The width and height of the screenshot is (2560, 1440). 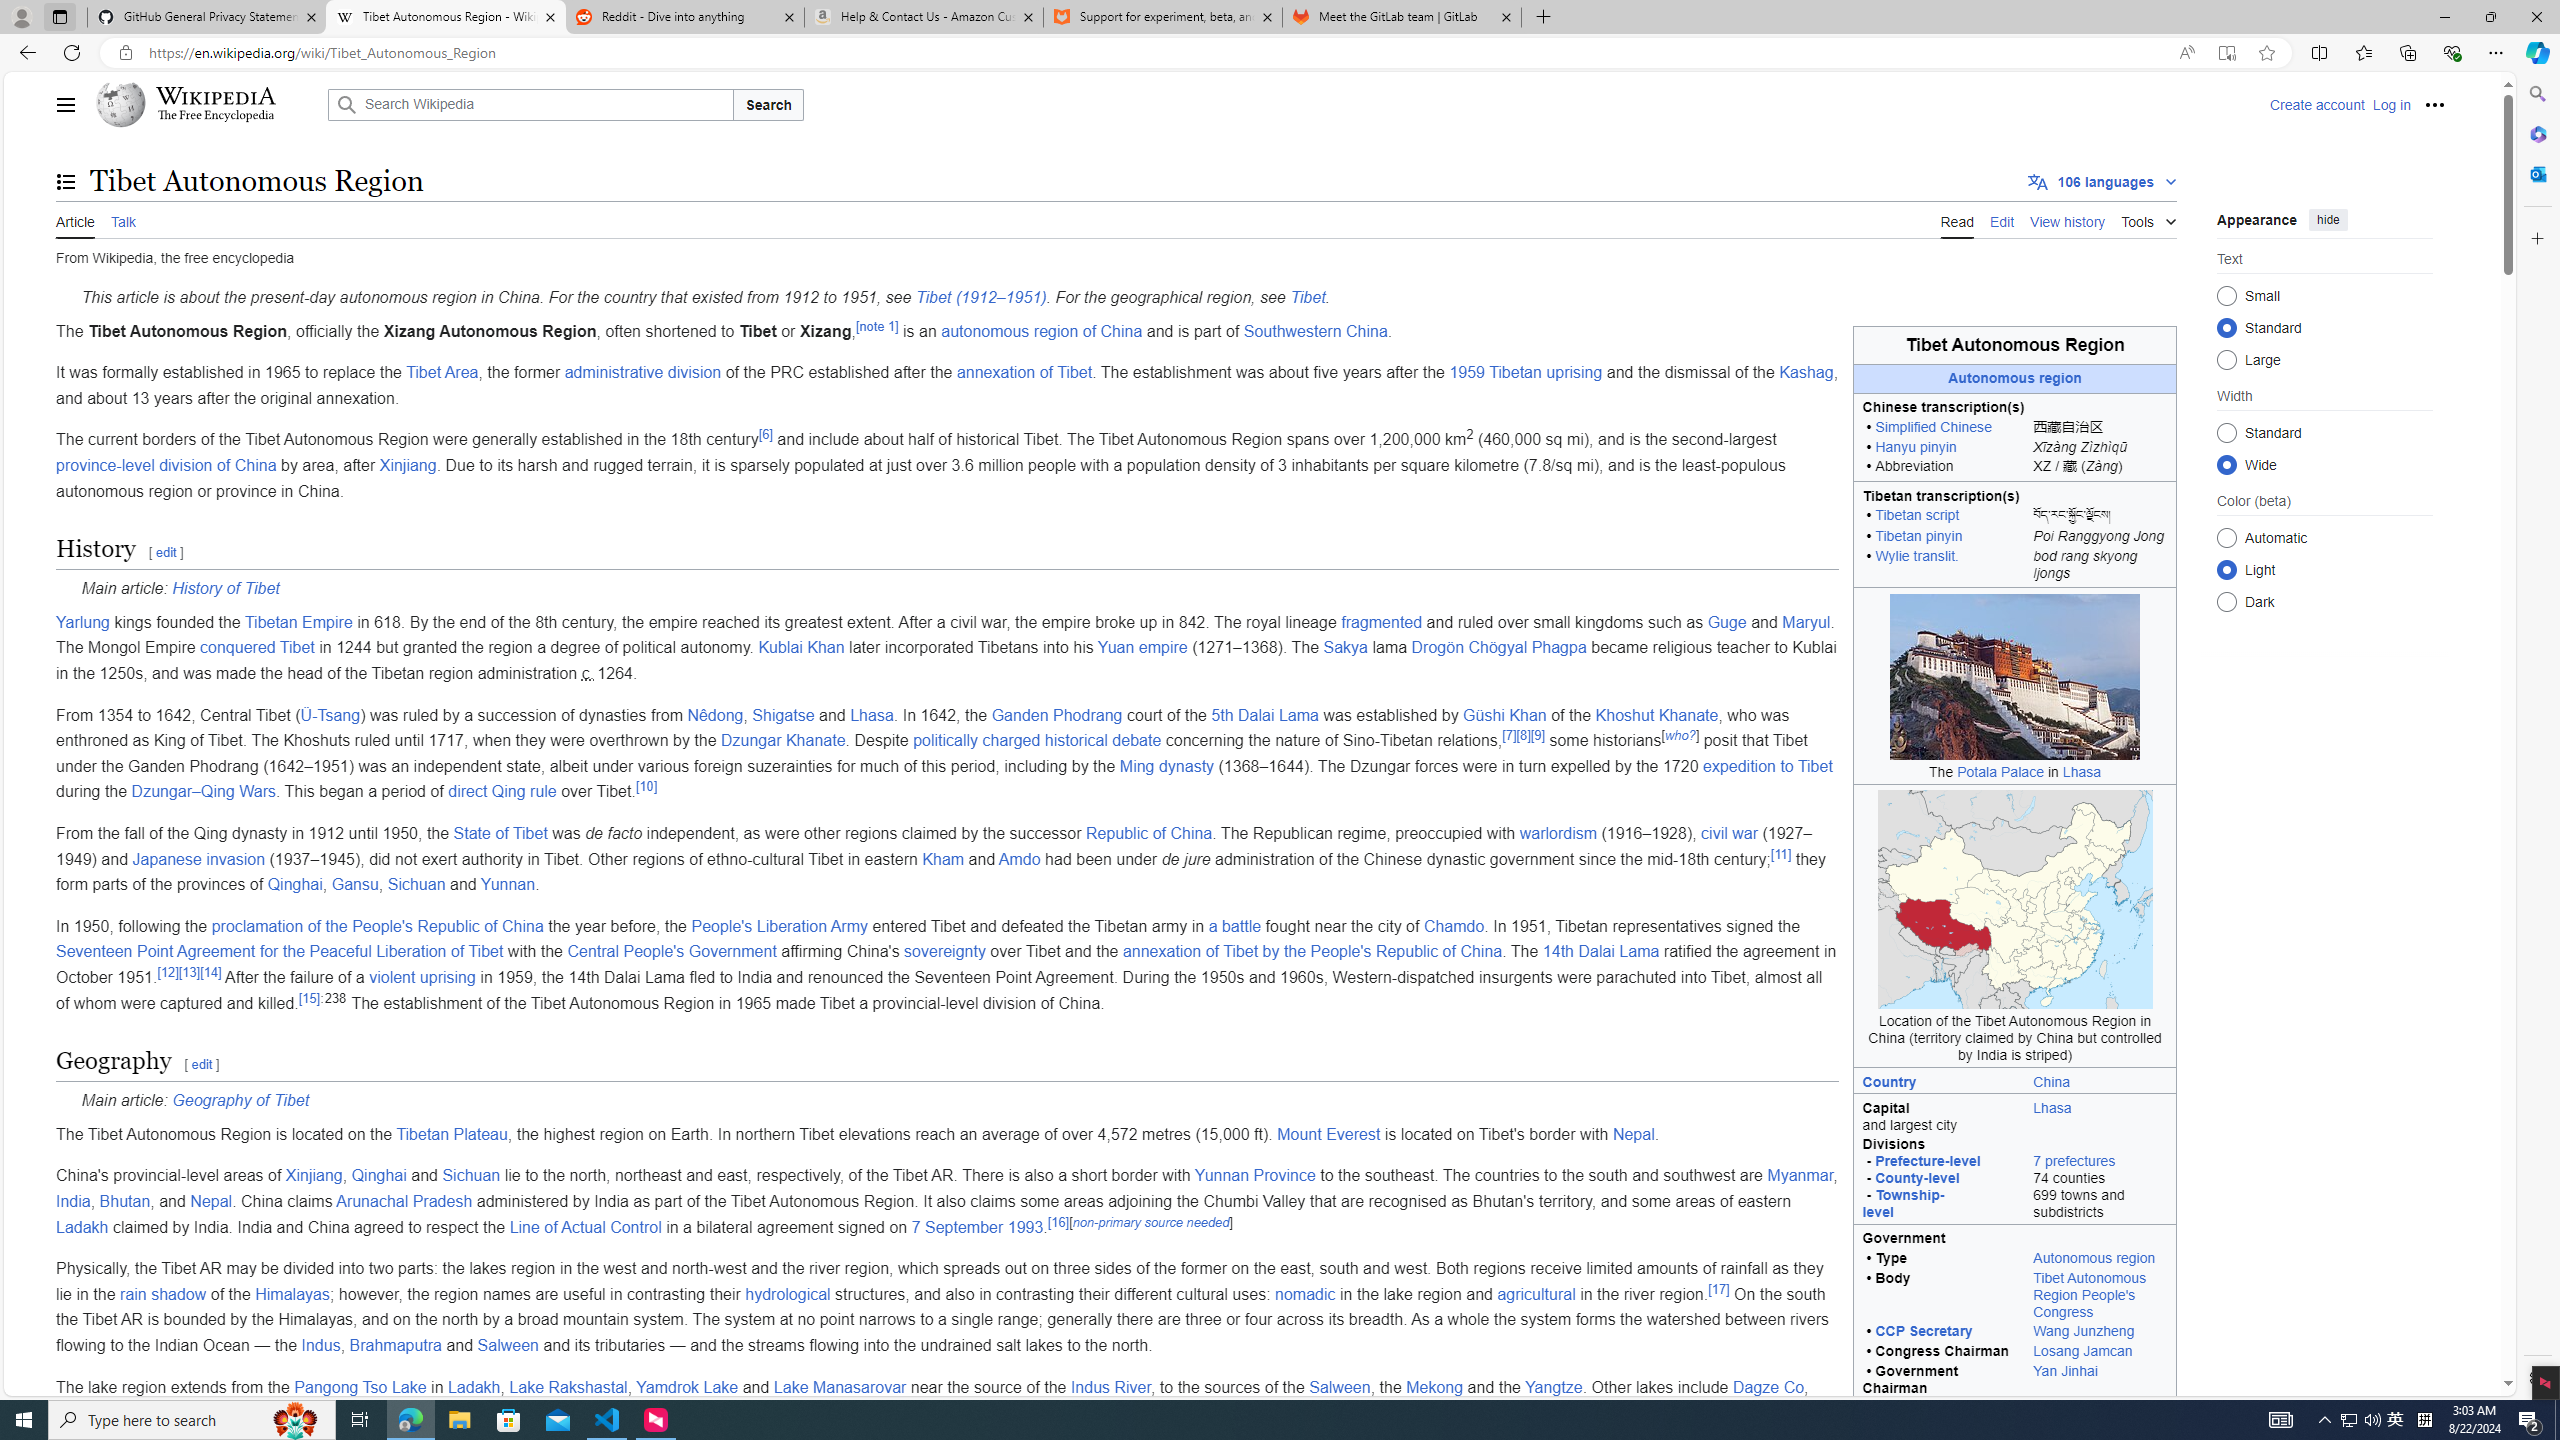 What do you see at coordinates (783, 714) in the screenshot?
I see `Shigatse` at bounding box center [783, 714].